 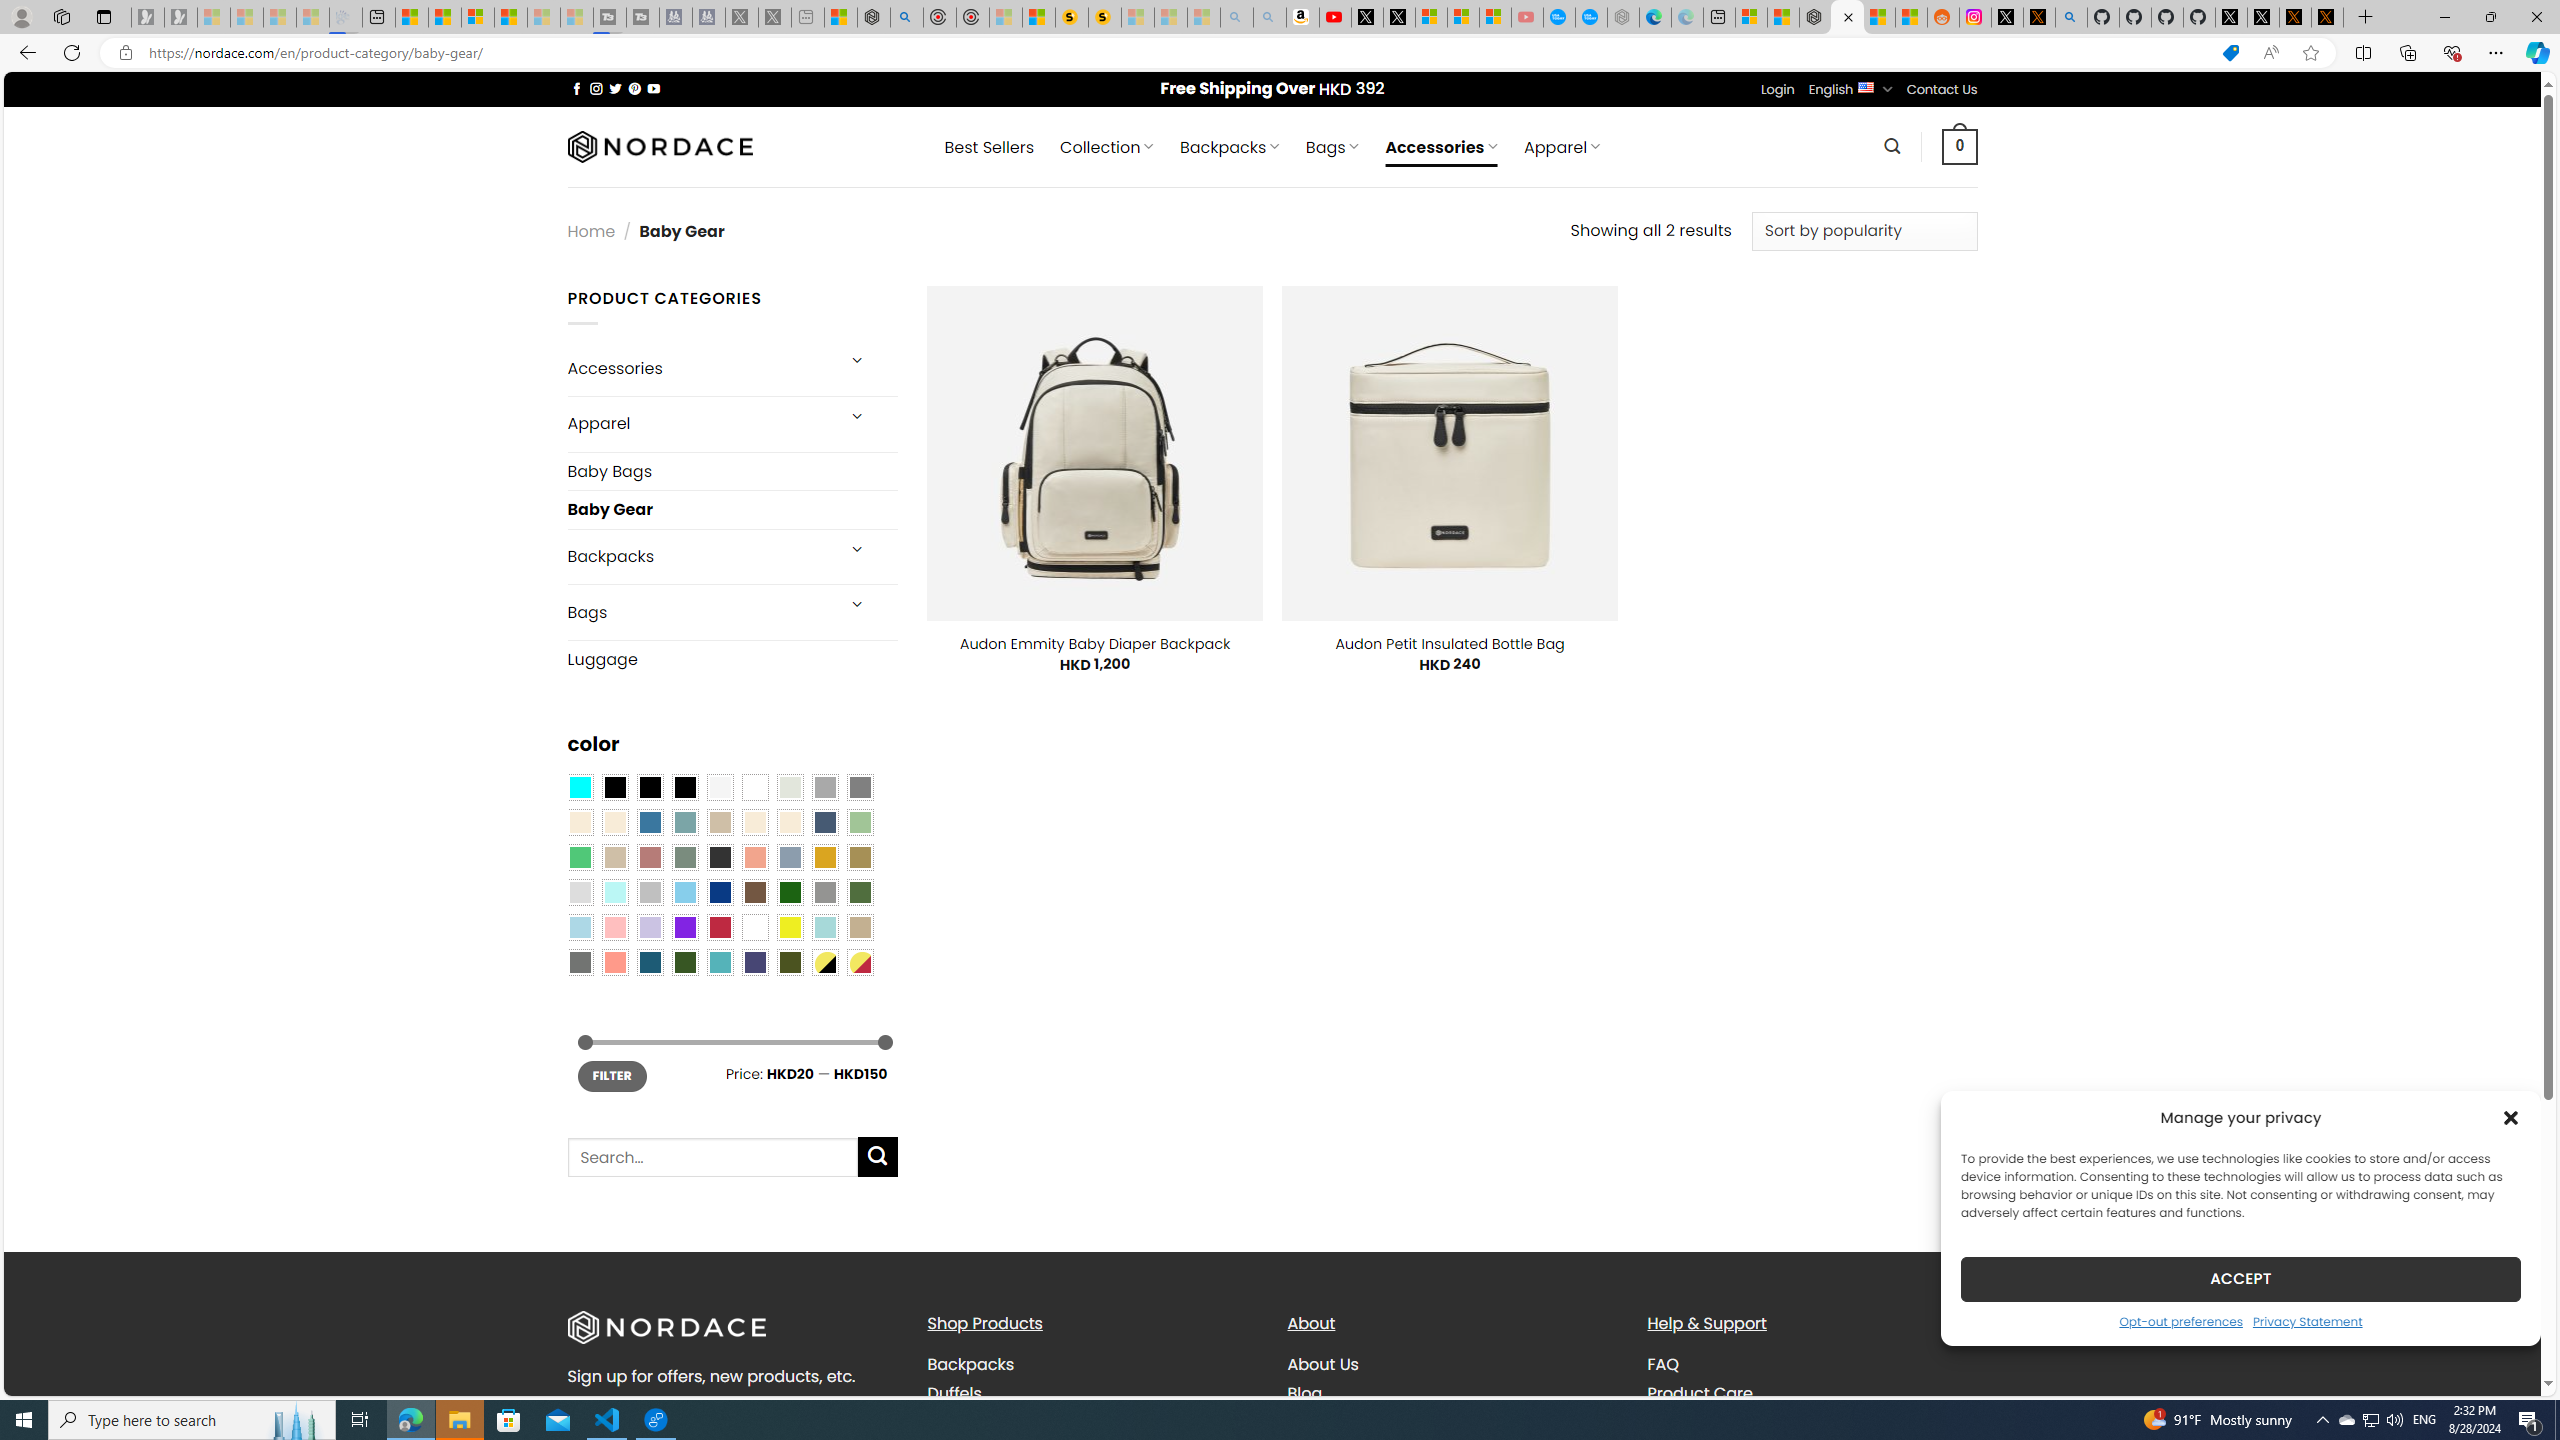 What do you see at coordinates (1700, 1392) in the screenshot?
I see `Product Care` at bounding box center [1700, 1392].